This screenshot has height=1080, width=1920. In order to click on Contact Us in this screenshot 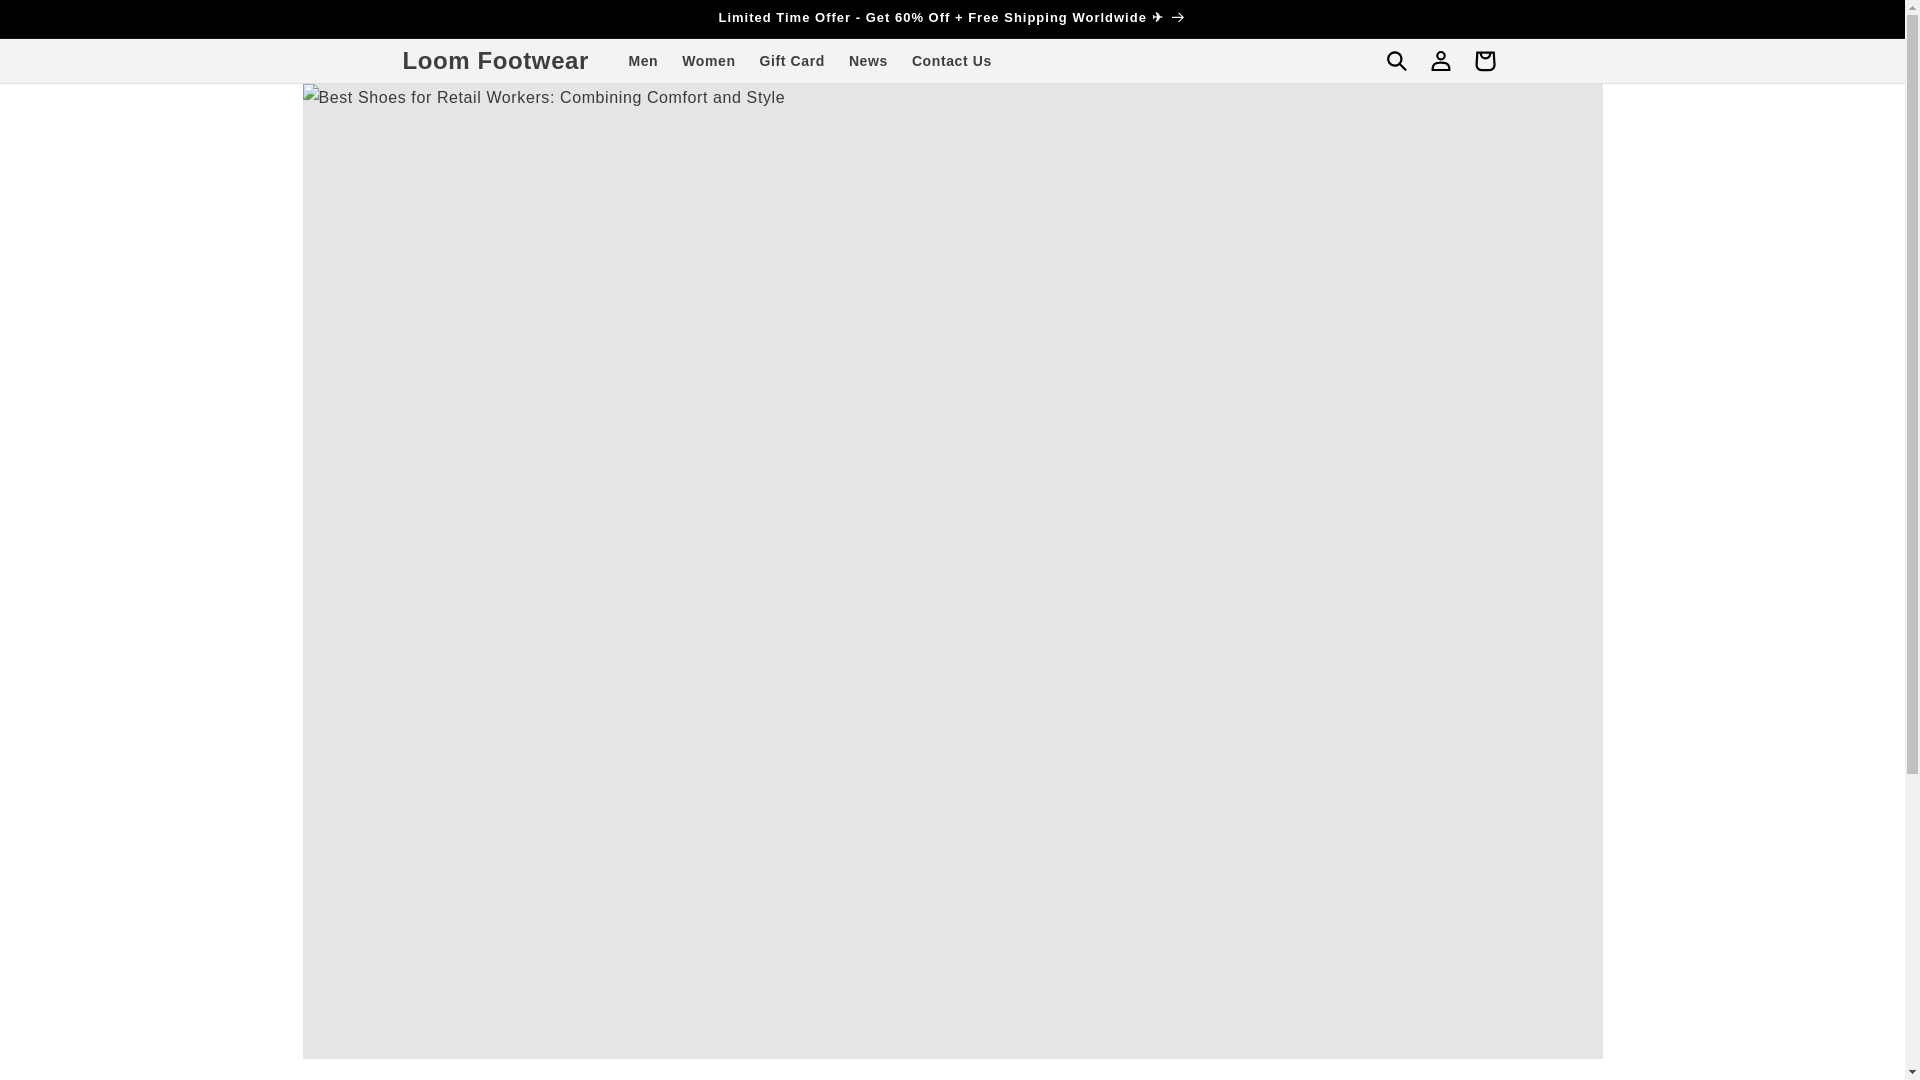, I will do `click(952, 60)`.